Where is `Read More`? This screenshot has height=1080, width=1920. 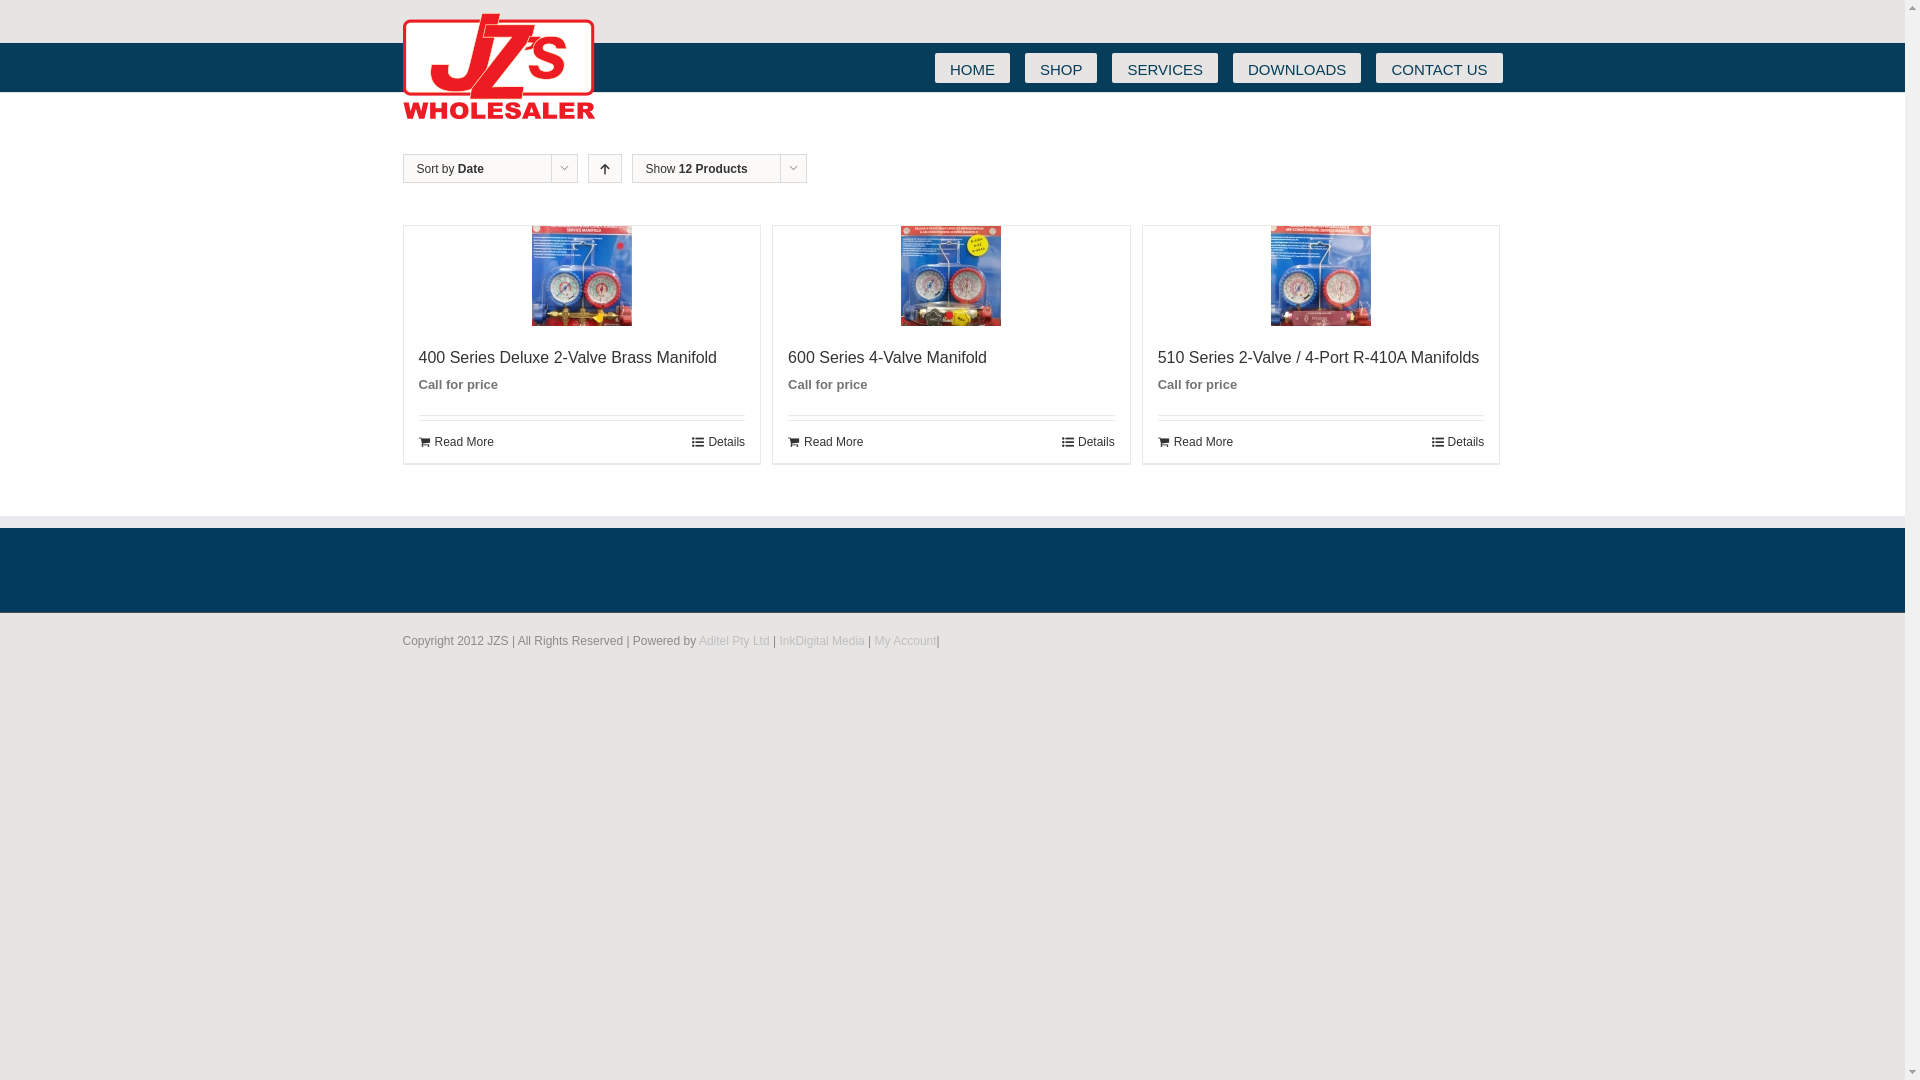
Read More is located at coordinates (1196, 442).